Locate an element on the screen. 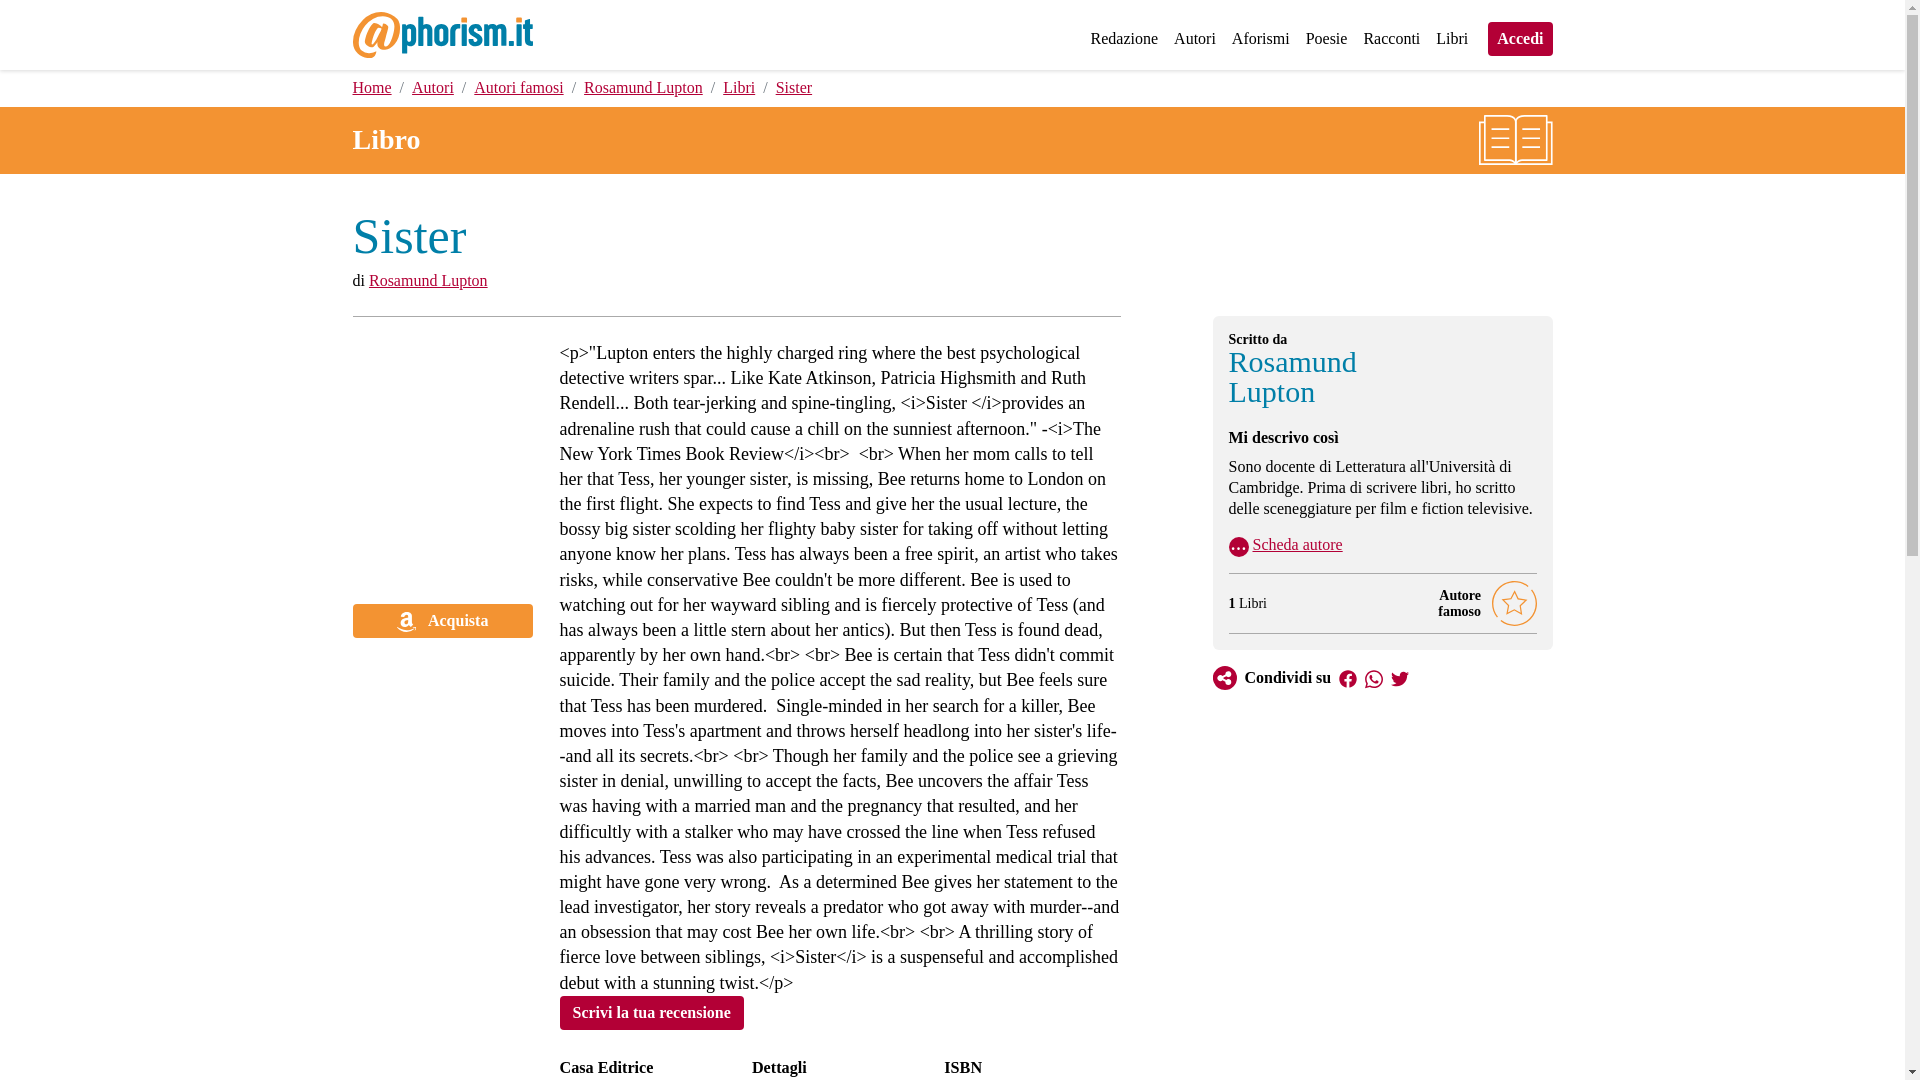 This screenshot has height=1080, width=1920. Twitter is located at coordinates (1400, 676).